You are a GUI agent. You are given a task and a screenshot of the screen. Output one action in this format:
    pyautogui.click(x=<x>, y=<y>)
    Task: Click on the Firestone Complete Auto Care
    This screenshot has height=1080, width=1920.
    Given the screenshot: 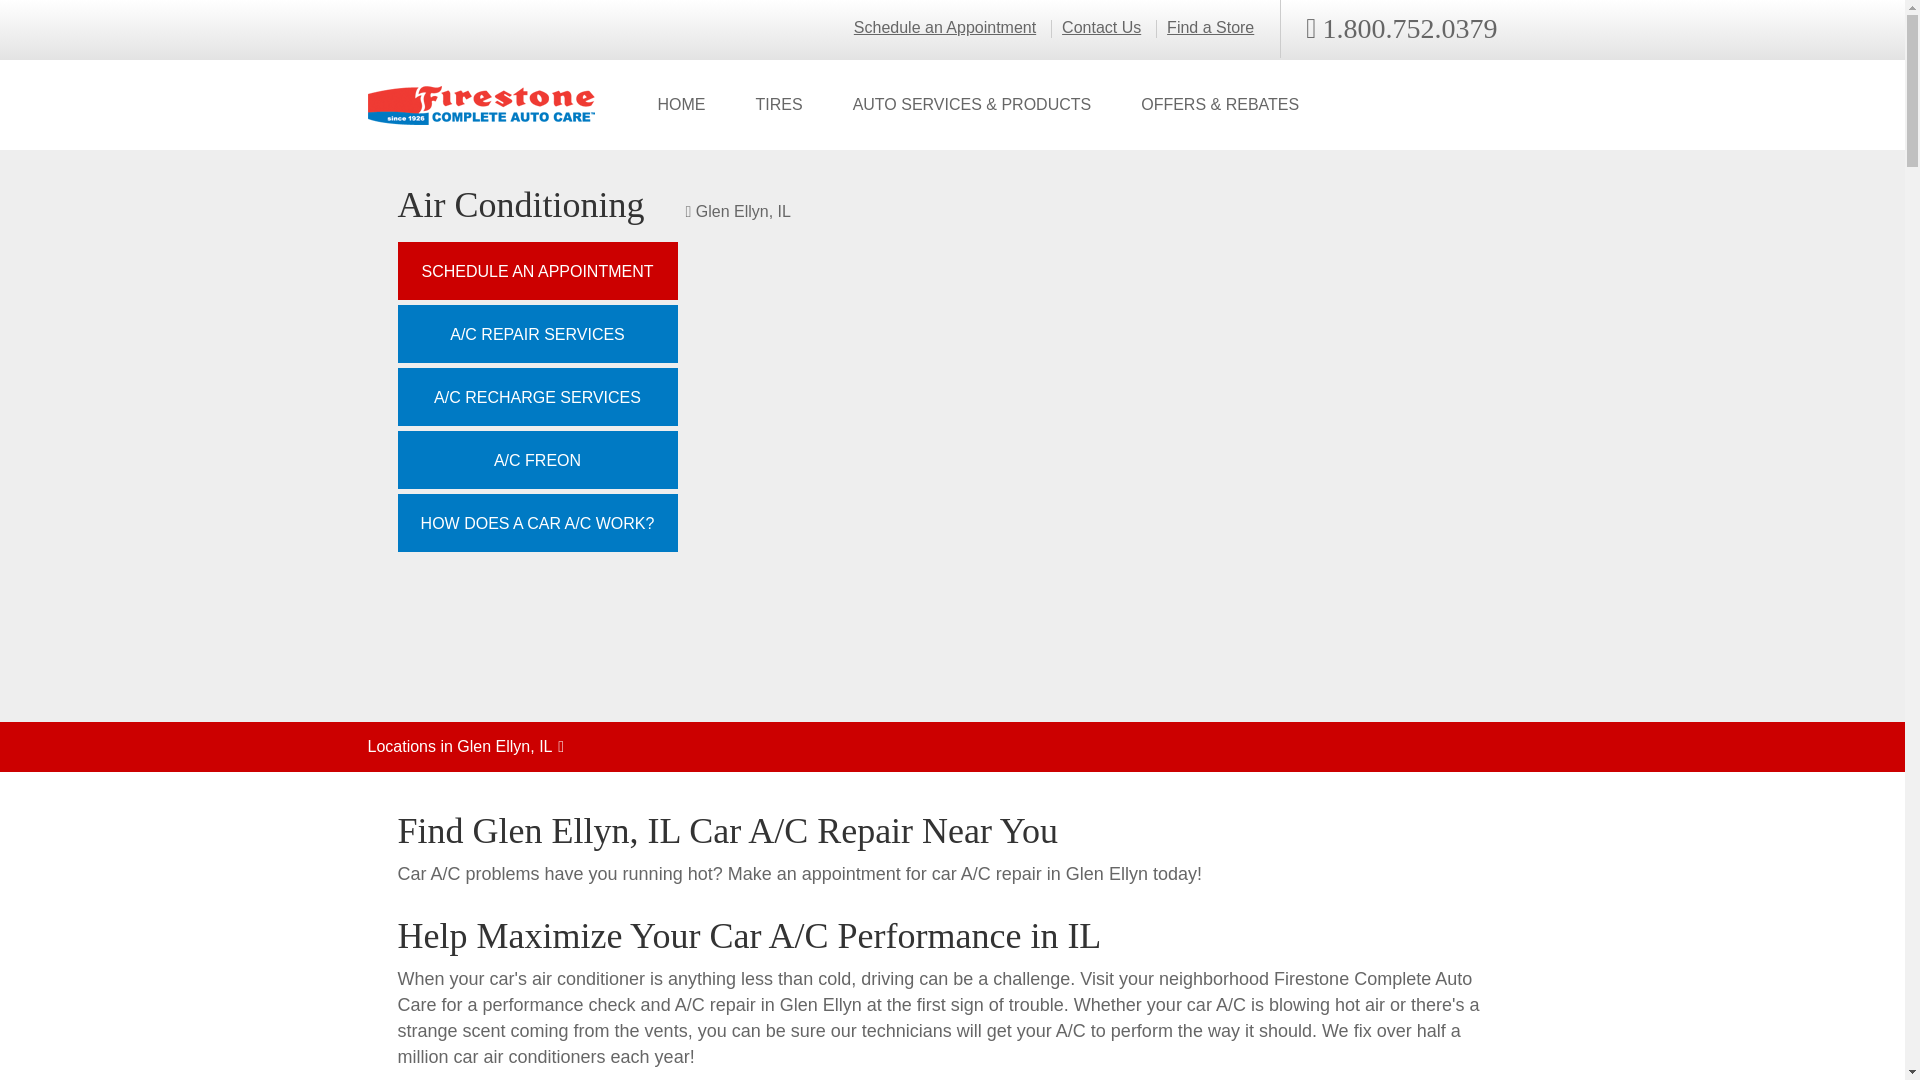 What is the action you would take?
    pyautogui.click(x=482, y=106)
    